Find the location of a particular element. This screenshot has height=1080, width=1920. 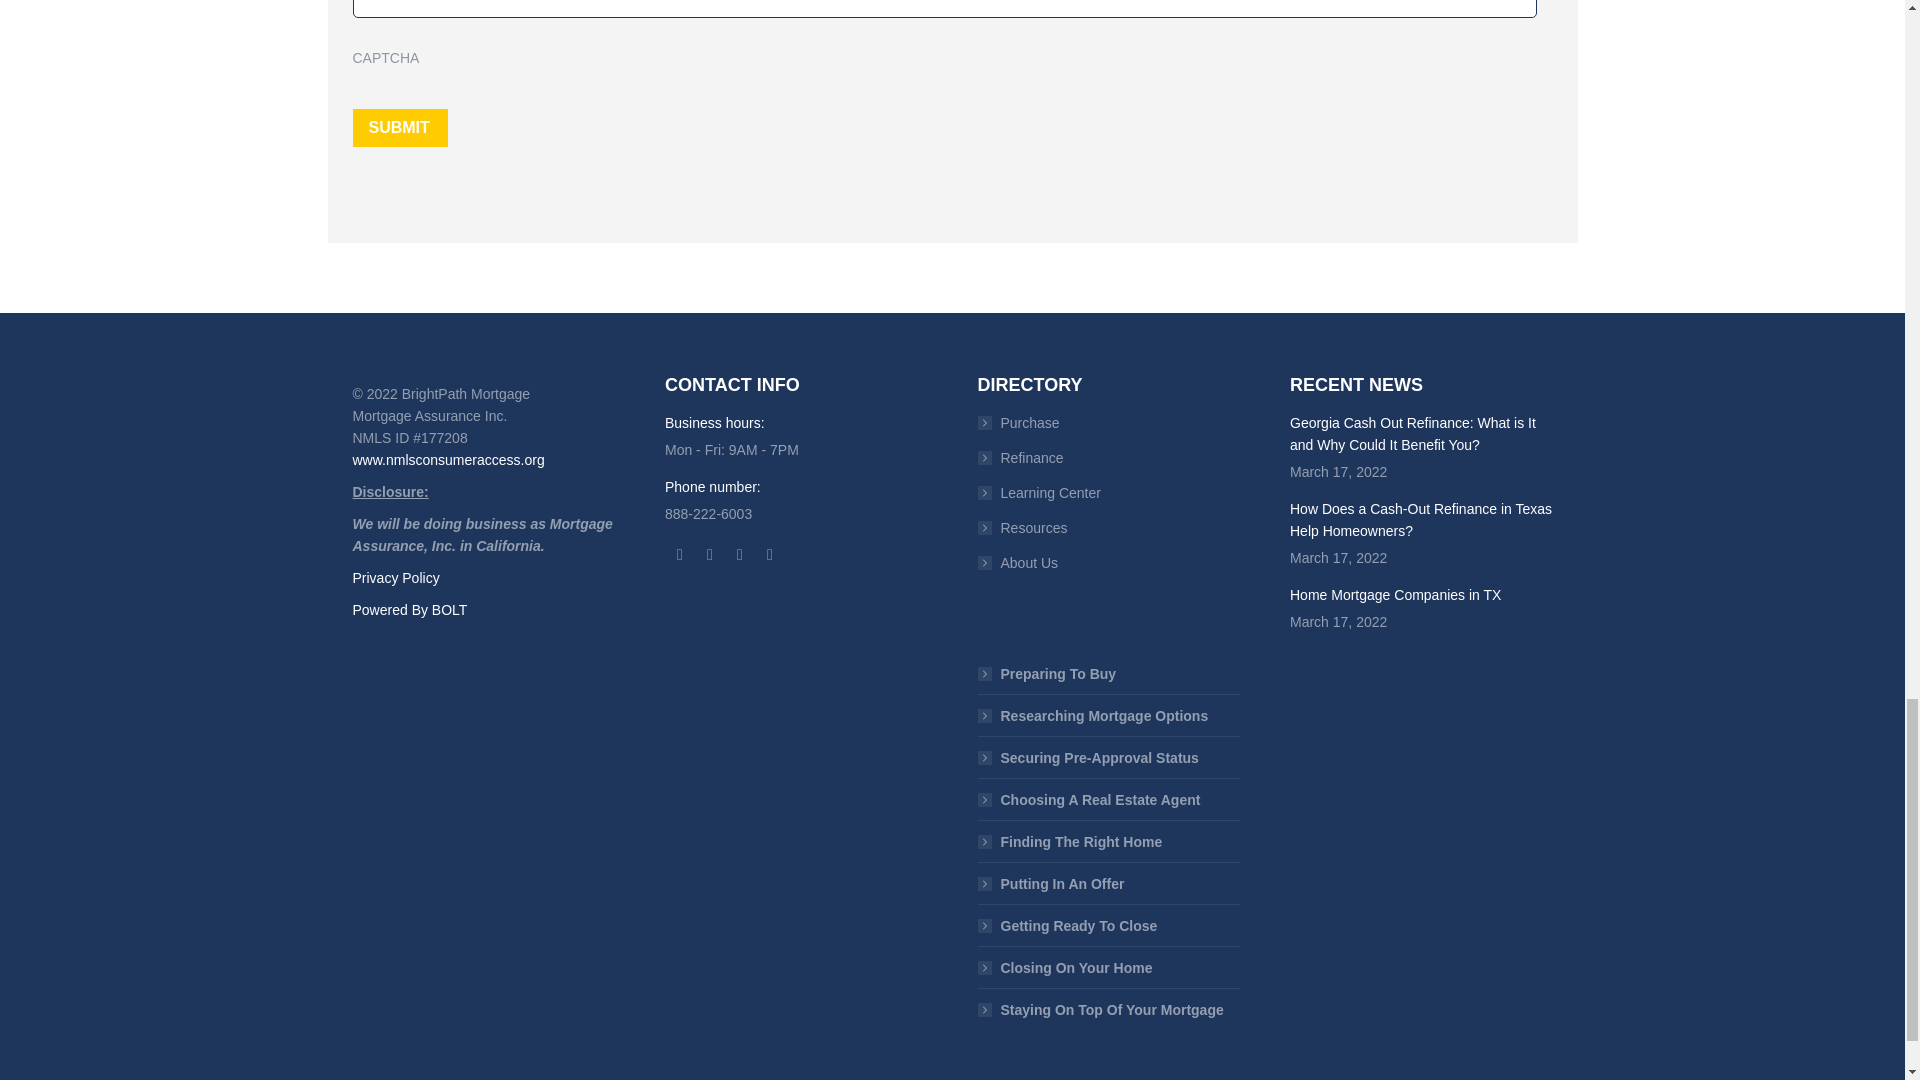

Linkedin page opens in new window is located at coordinates (770, 555).